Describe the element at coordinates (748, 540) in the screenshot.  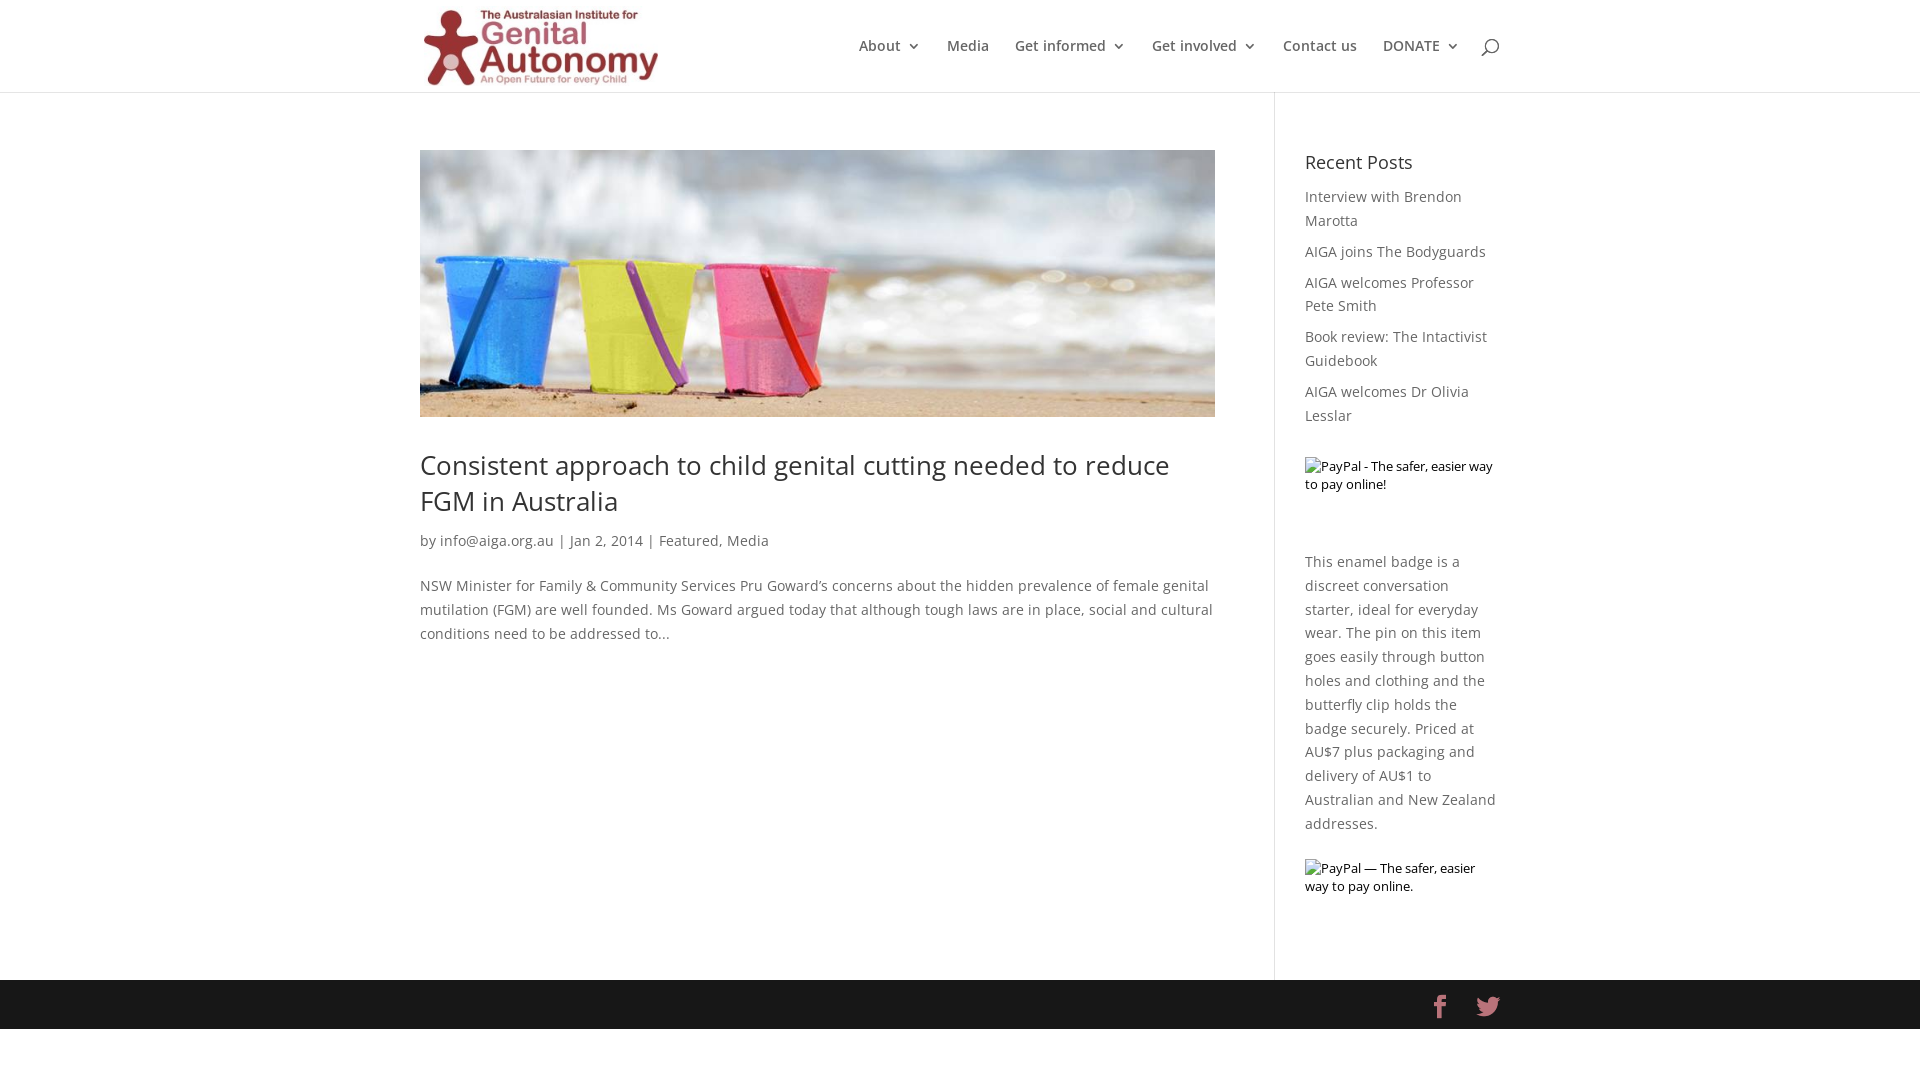
I see `Media` at that location.